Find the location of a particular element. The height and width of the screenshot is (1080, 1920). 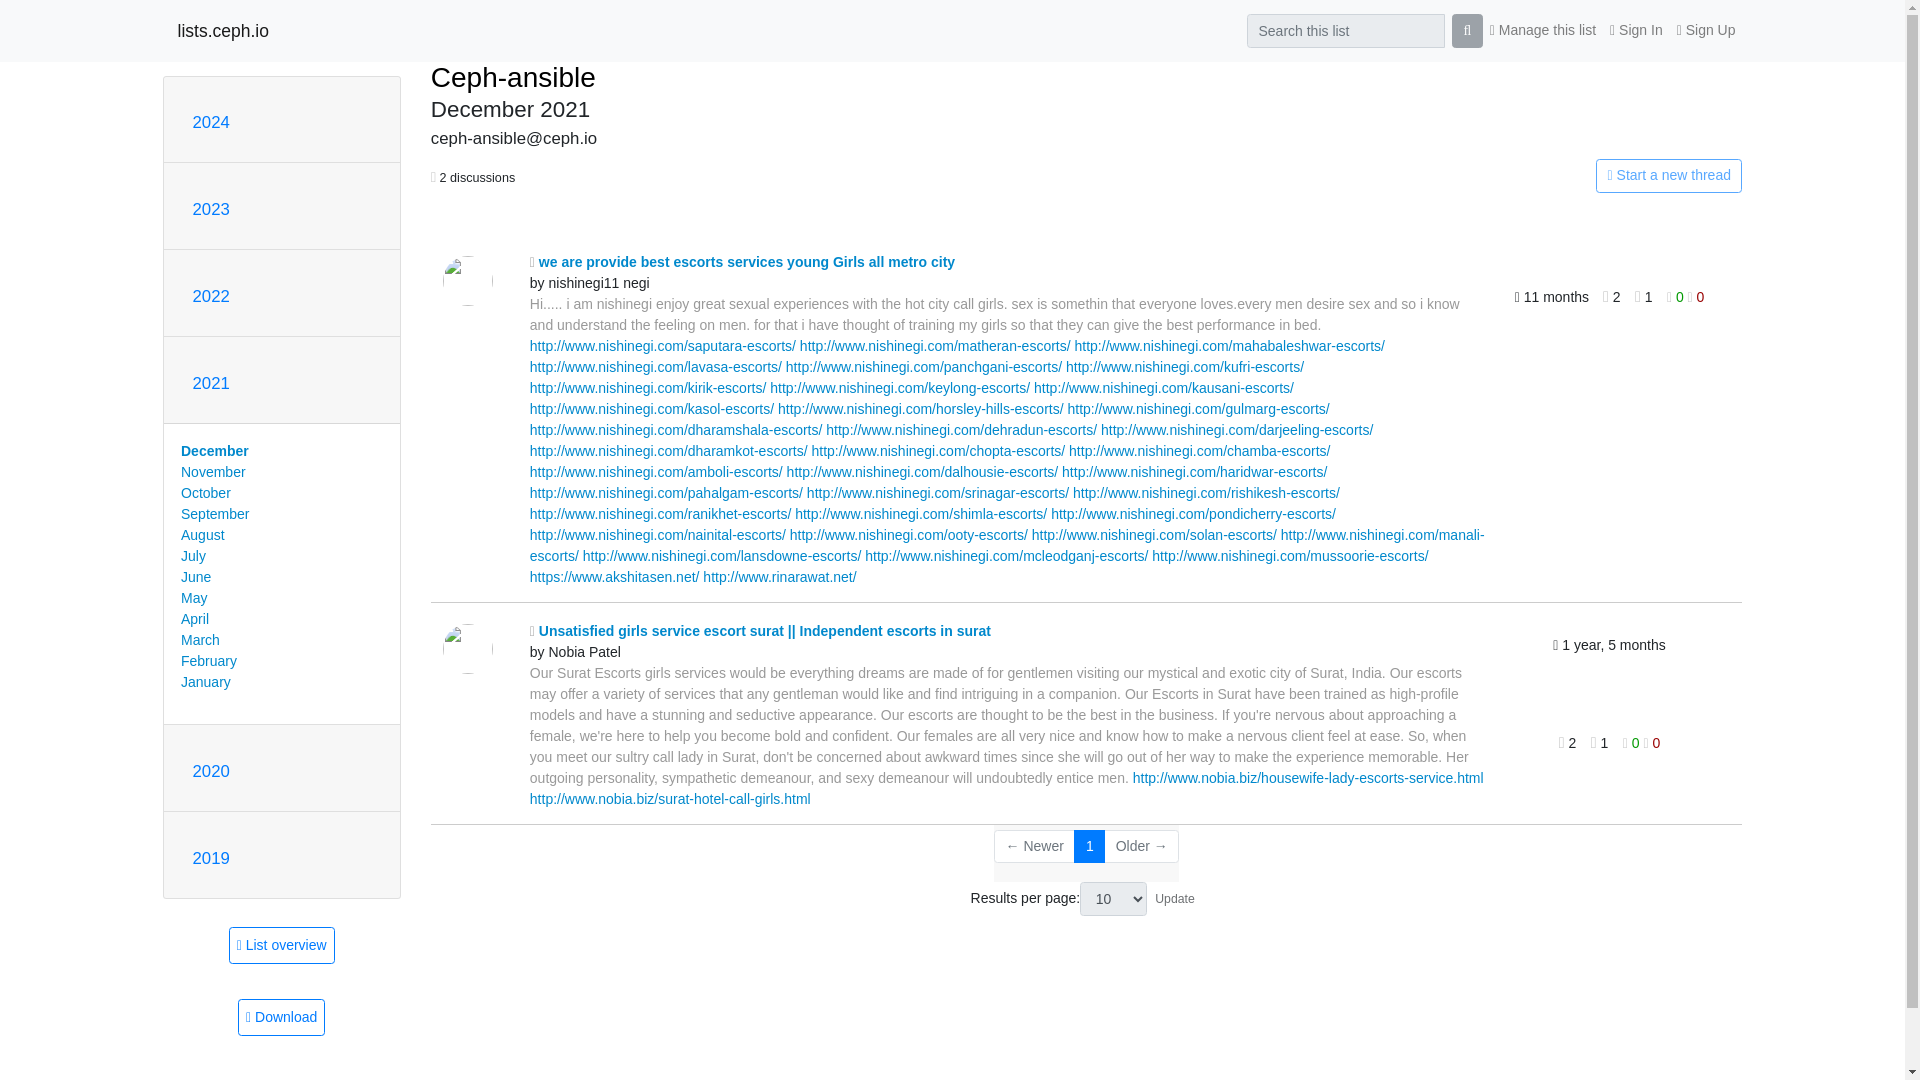

You must be logged-in to create a thread. is located at coordinates (1532, 176).